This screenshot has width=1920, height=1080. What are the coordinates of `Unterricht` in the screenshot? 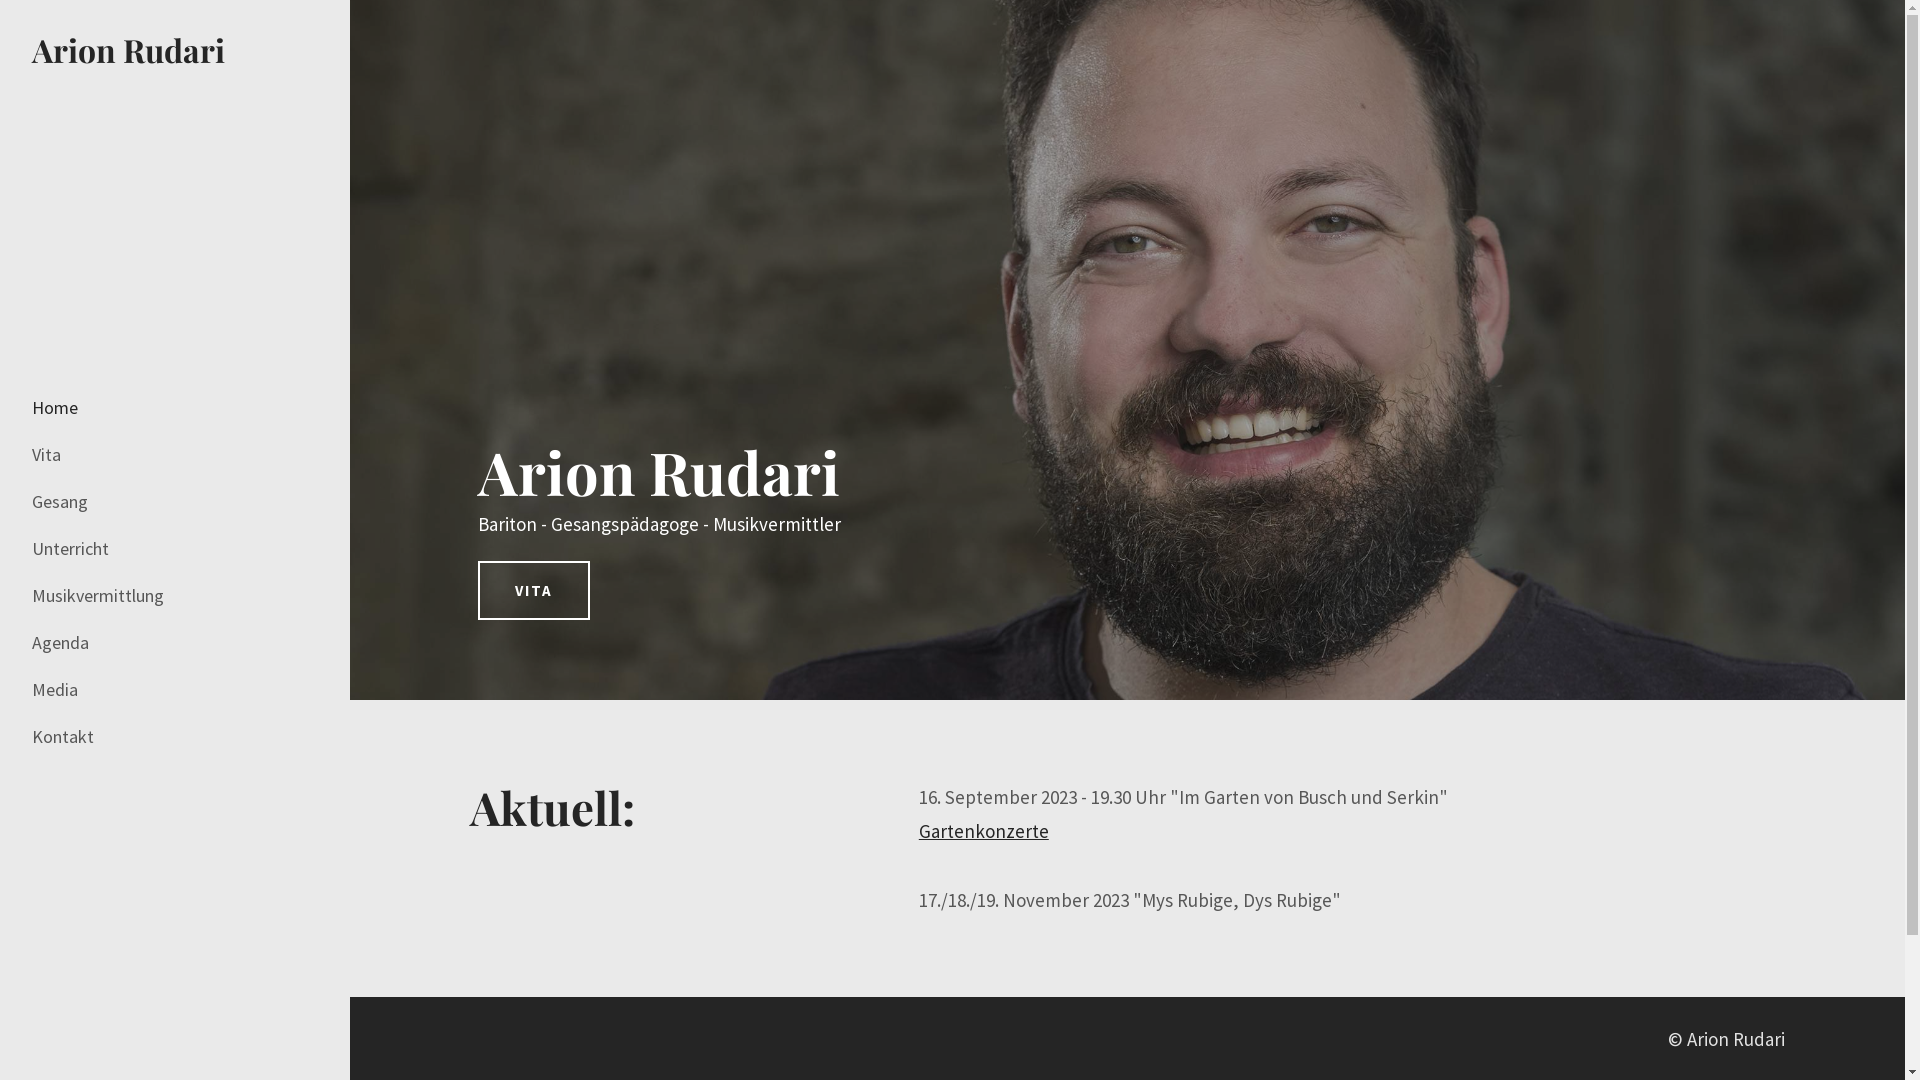 It's located at (76, 549).